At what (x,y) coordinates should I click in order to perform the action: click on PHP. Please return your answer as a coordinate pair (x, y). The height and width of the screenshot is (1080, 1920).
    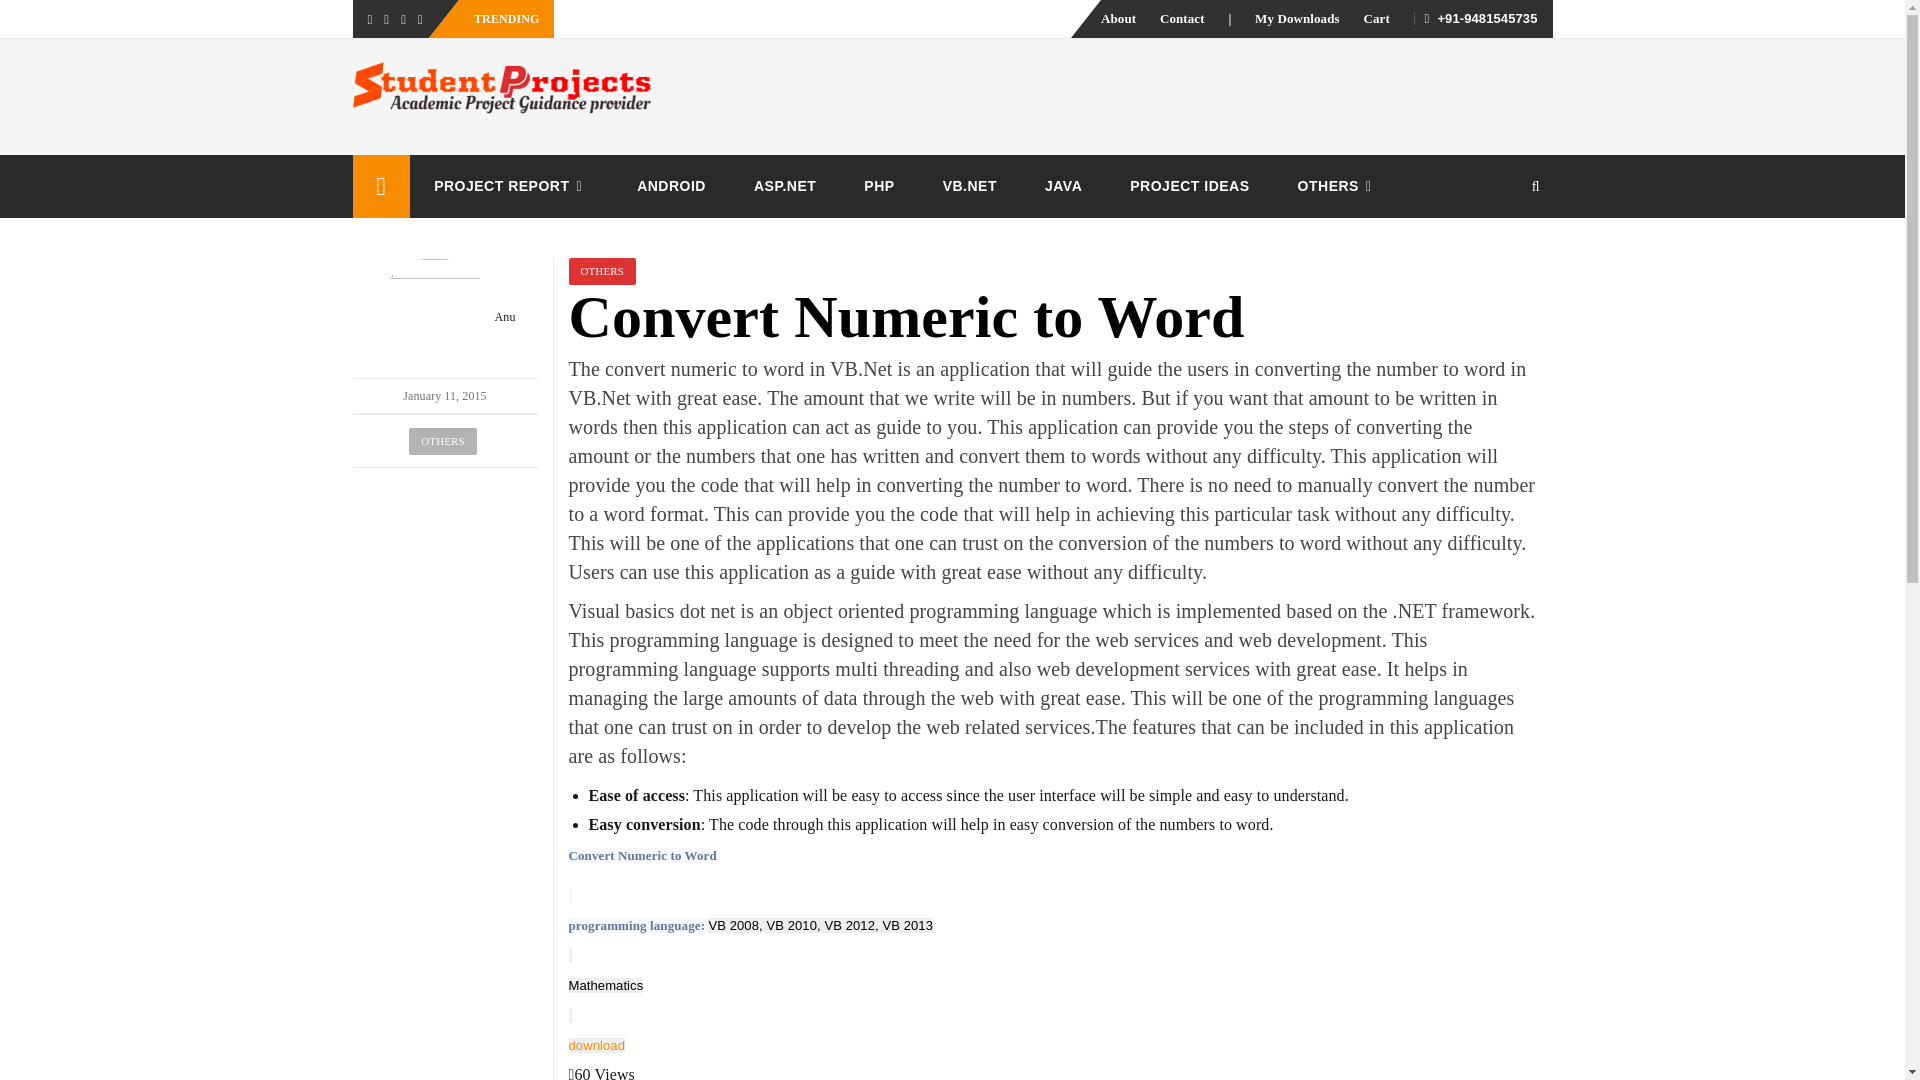
    Looking at the image, I should click on (878, 186).